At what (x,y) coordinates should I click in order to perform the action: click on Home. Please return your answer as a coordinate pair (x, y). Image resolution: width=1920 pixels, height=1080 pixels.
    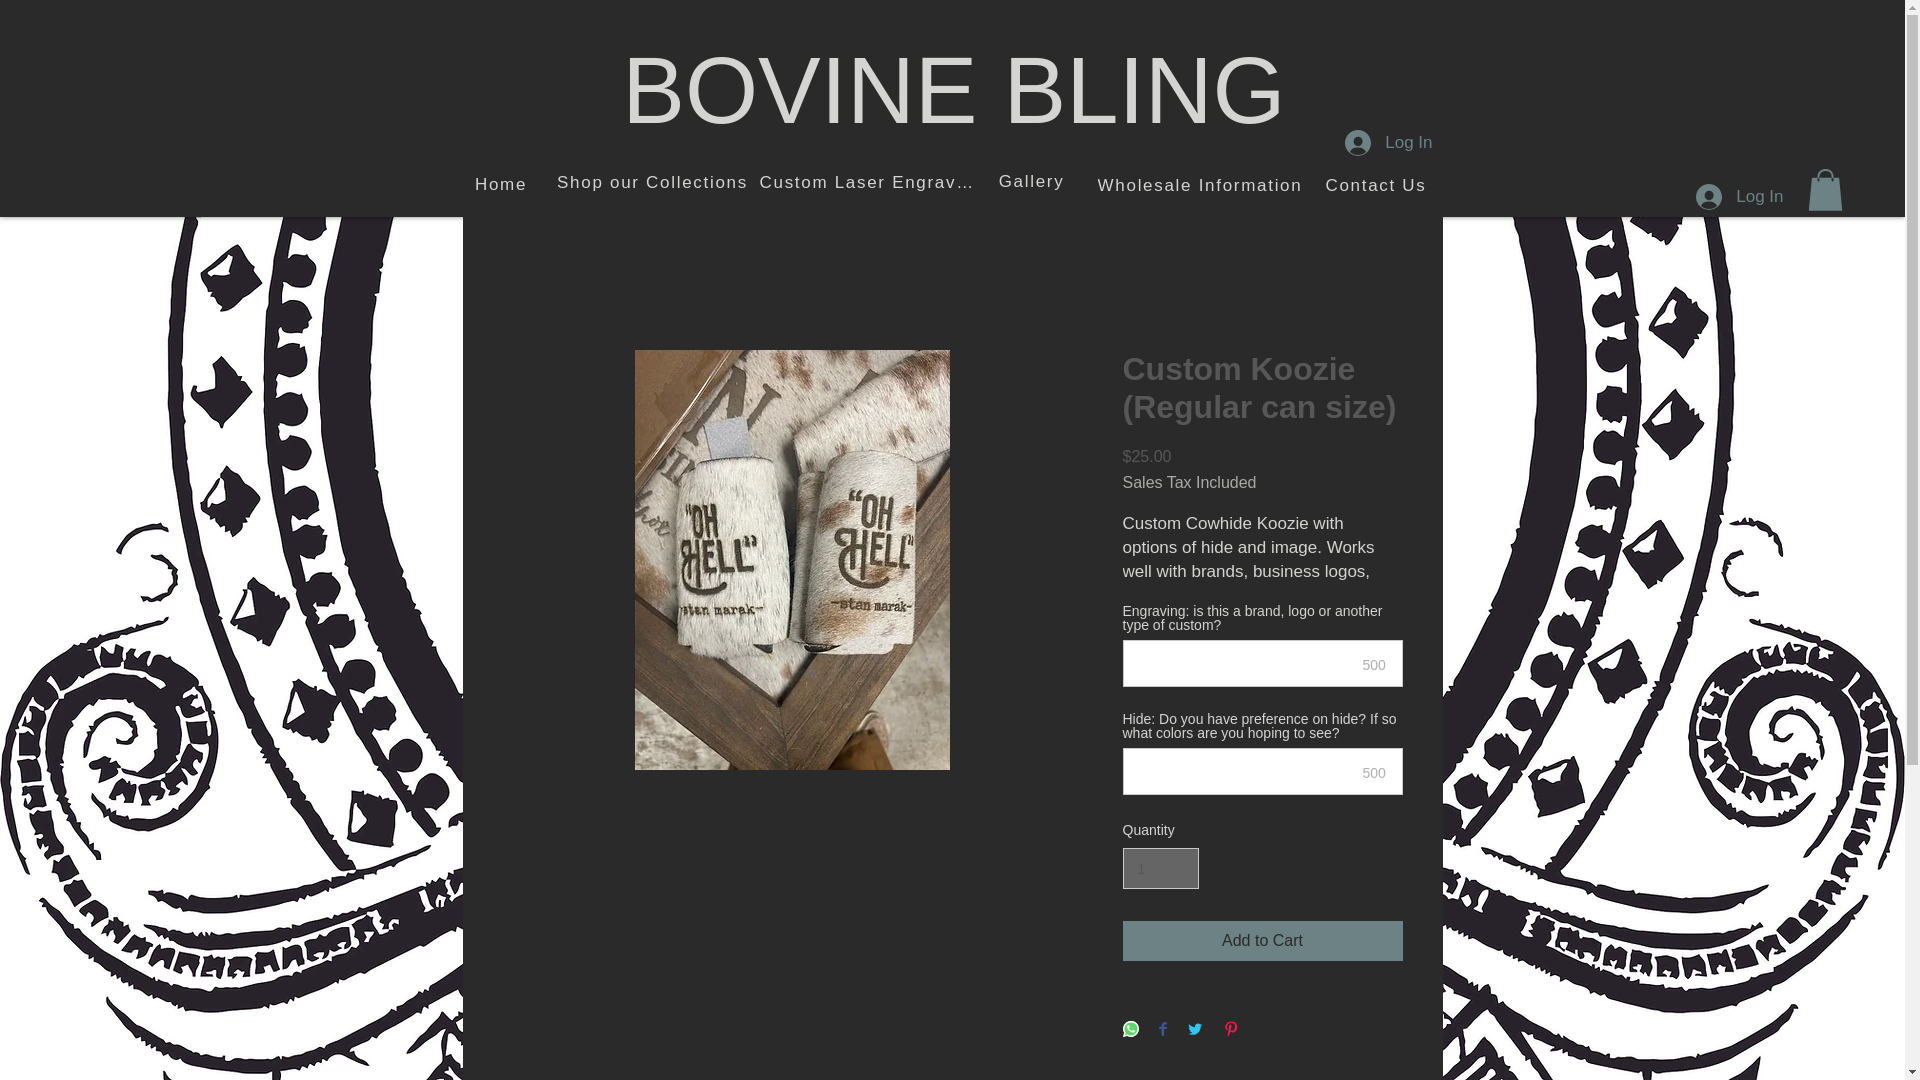
    Looking at the image, I should click on (504, 185).